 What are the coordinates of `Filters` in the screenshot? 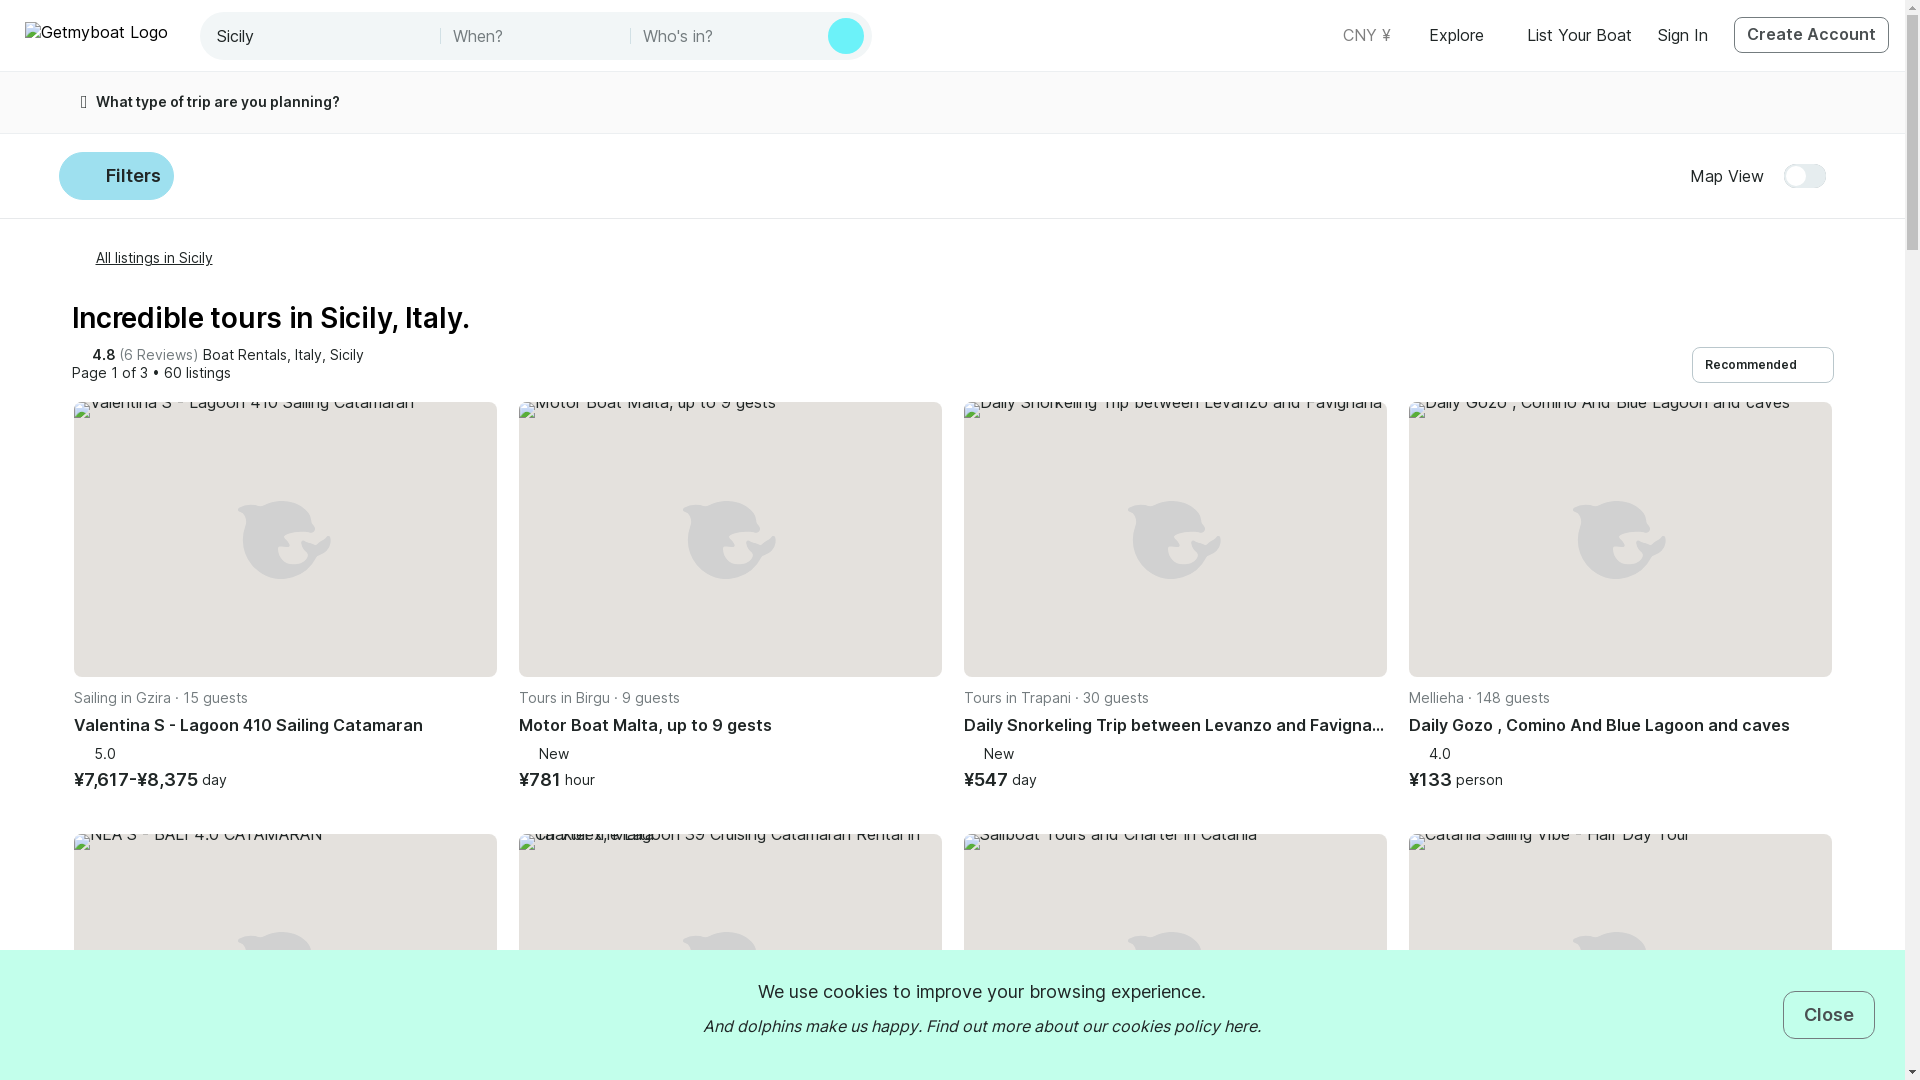 It's located at (116, 176).